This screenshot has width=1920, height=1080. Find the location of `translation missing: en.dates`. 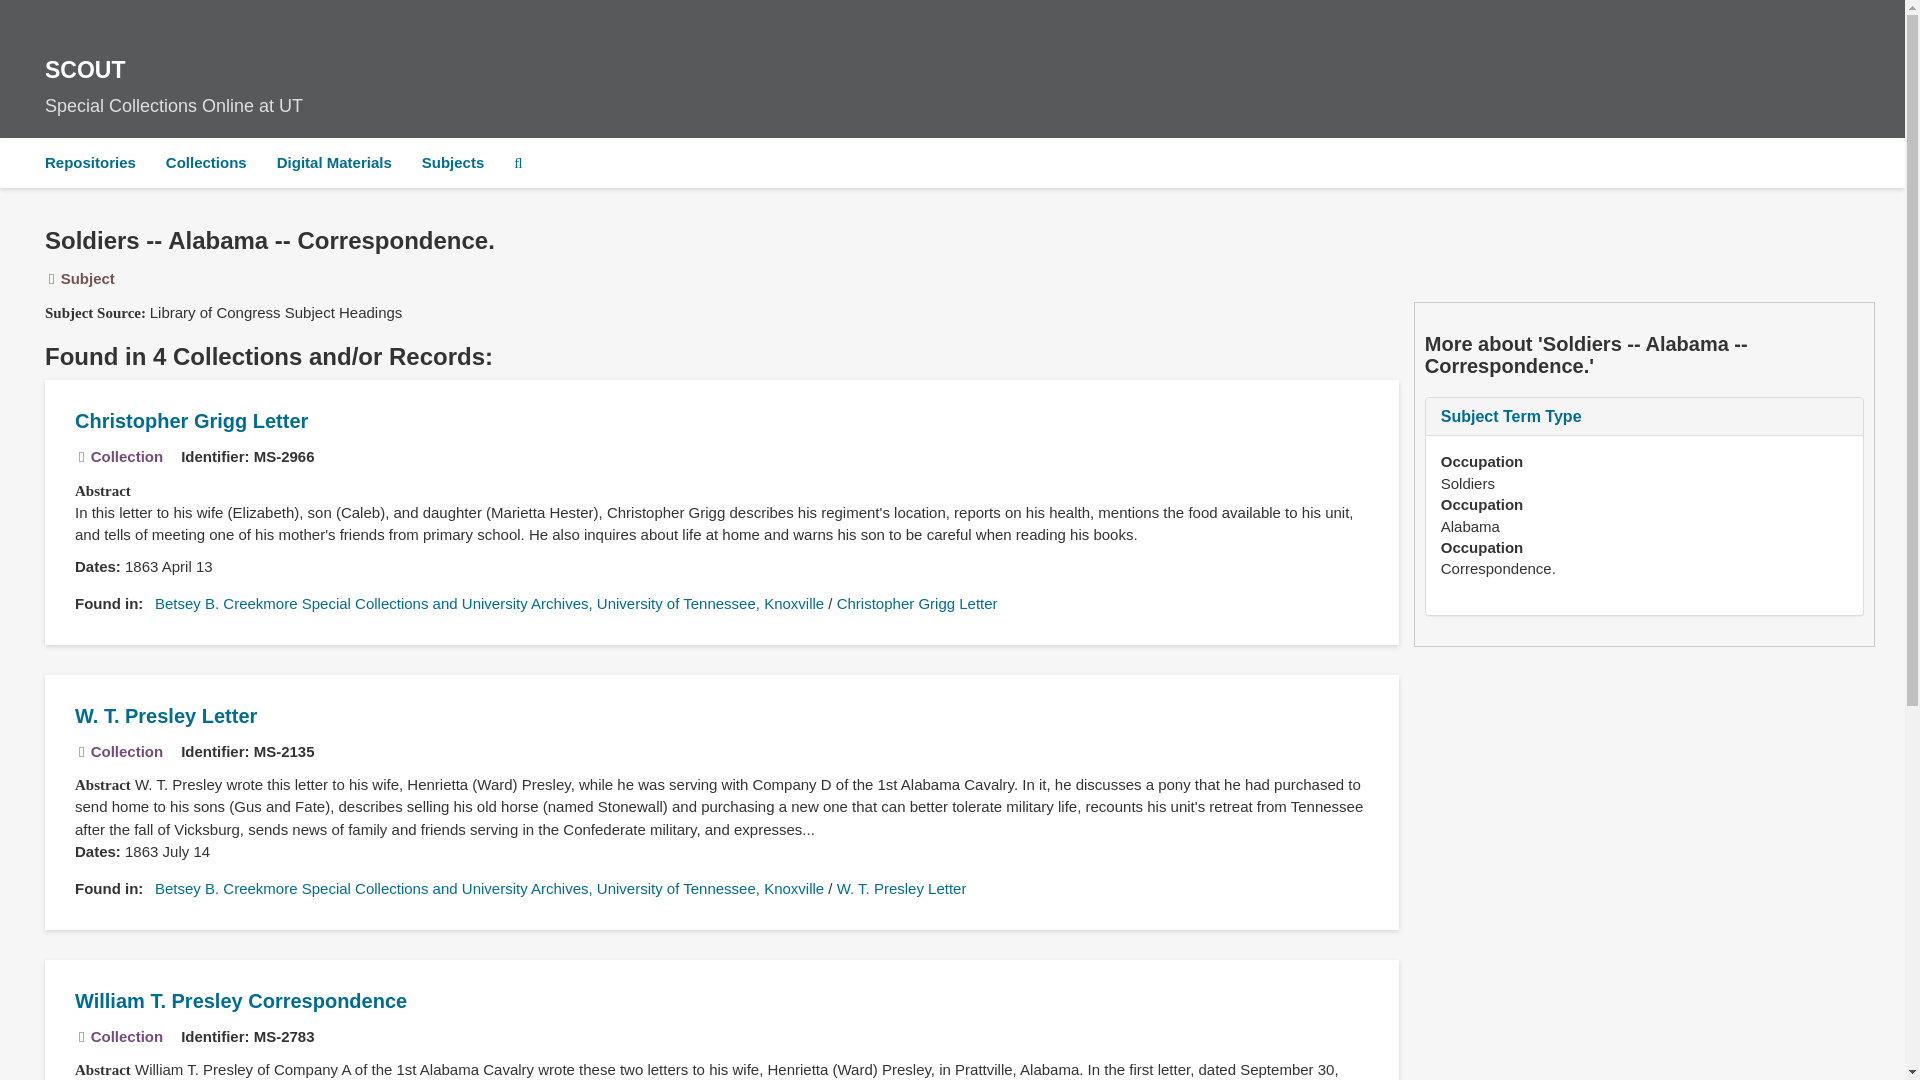

translation missing: en.dates is located at coordinates (902, 888).